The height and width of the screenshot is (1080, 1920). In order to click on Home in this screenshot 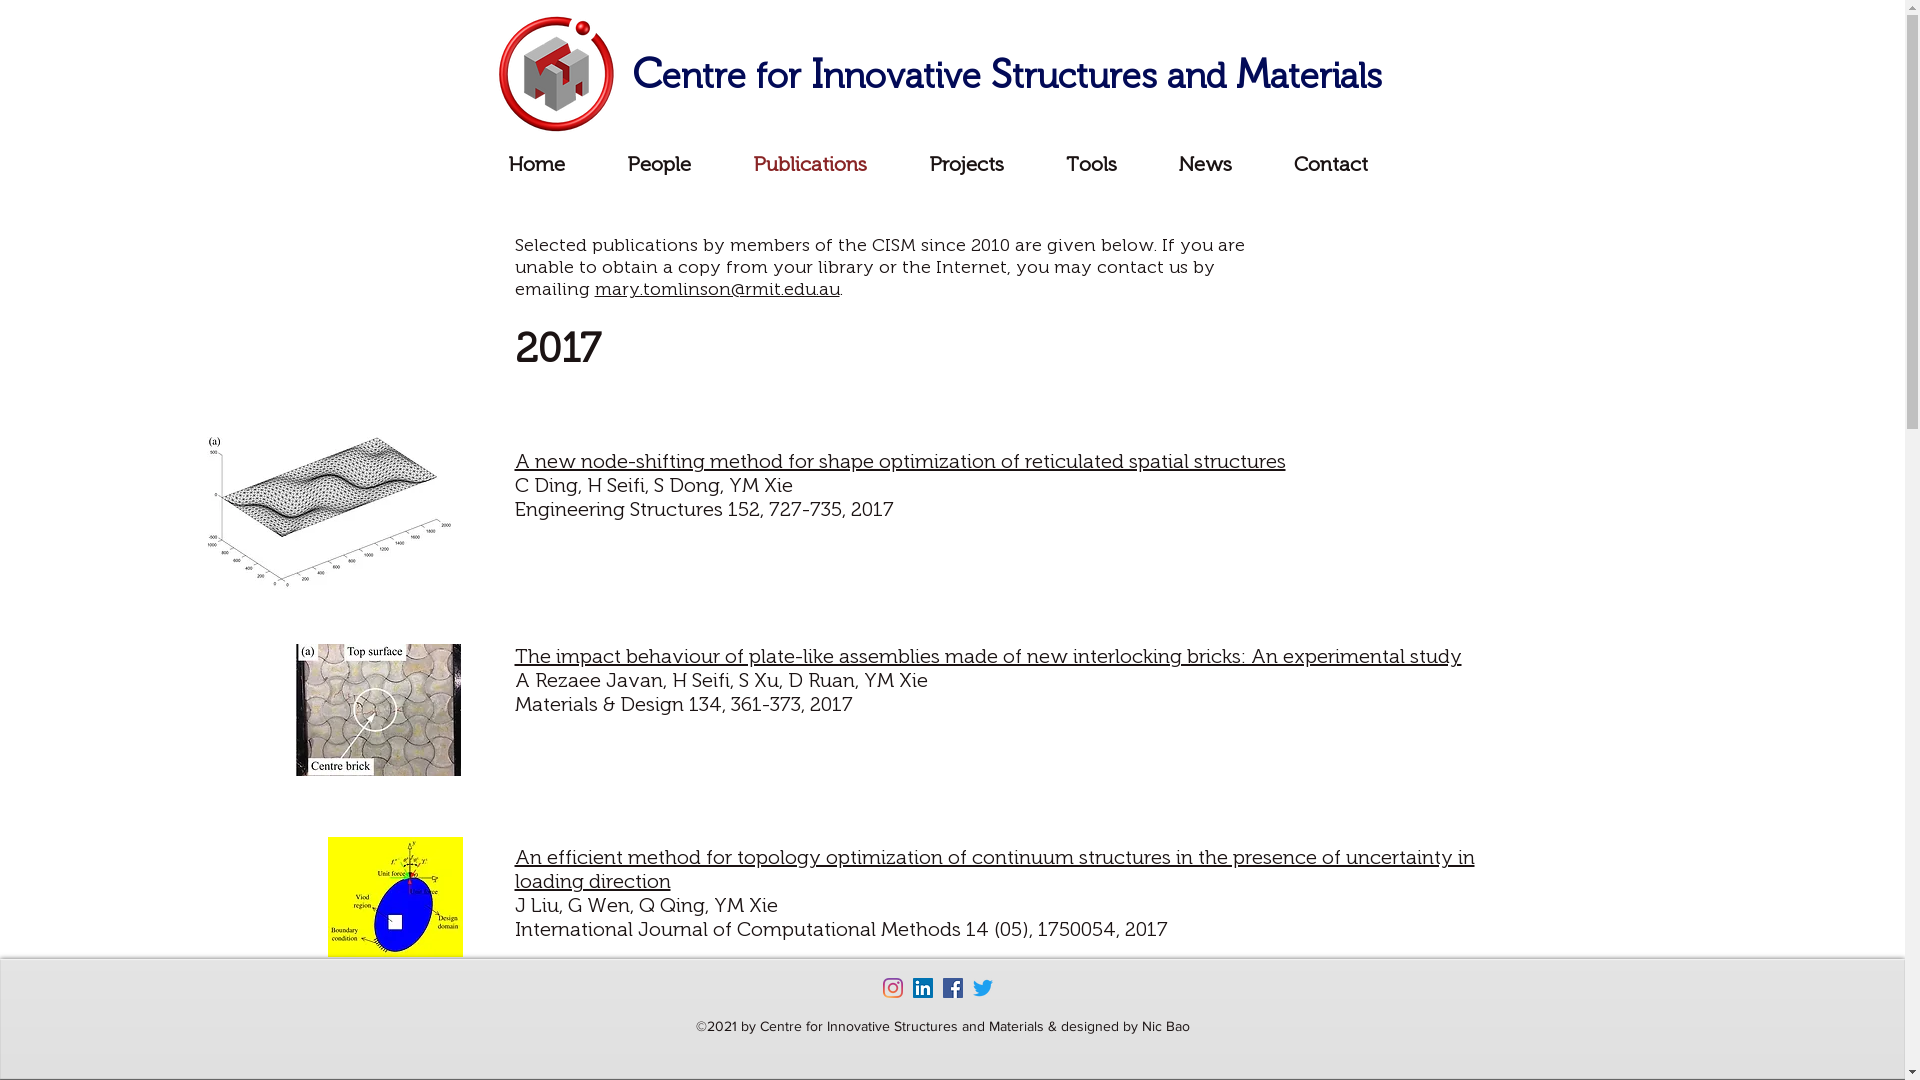, I will do `click(536, 164)`.